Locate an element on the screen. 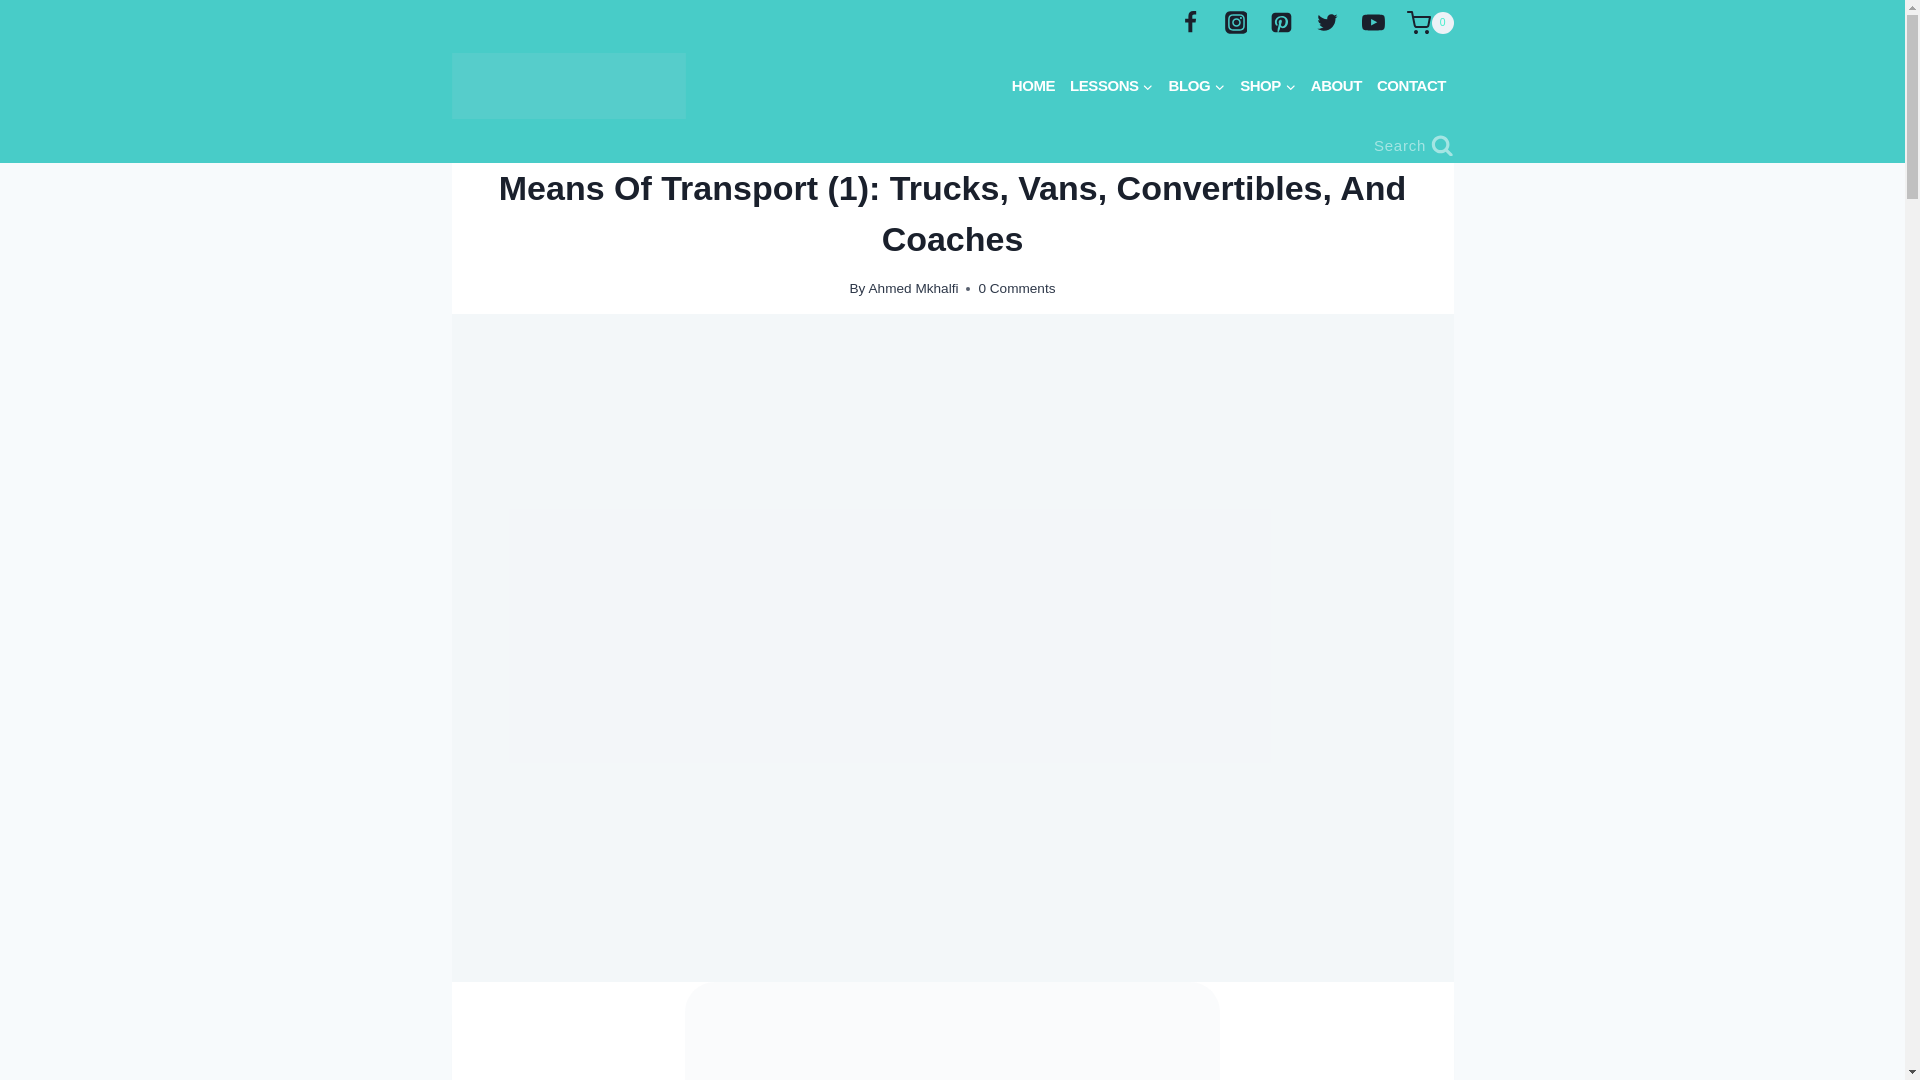  SHOP is located at coordinates (1268, 86).